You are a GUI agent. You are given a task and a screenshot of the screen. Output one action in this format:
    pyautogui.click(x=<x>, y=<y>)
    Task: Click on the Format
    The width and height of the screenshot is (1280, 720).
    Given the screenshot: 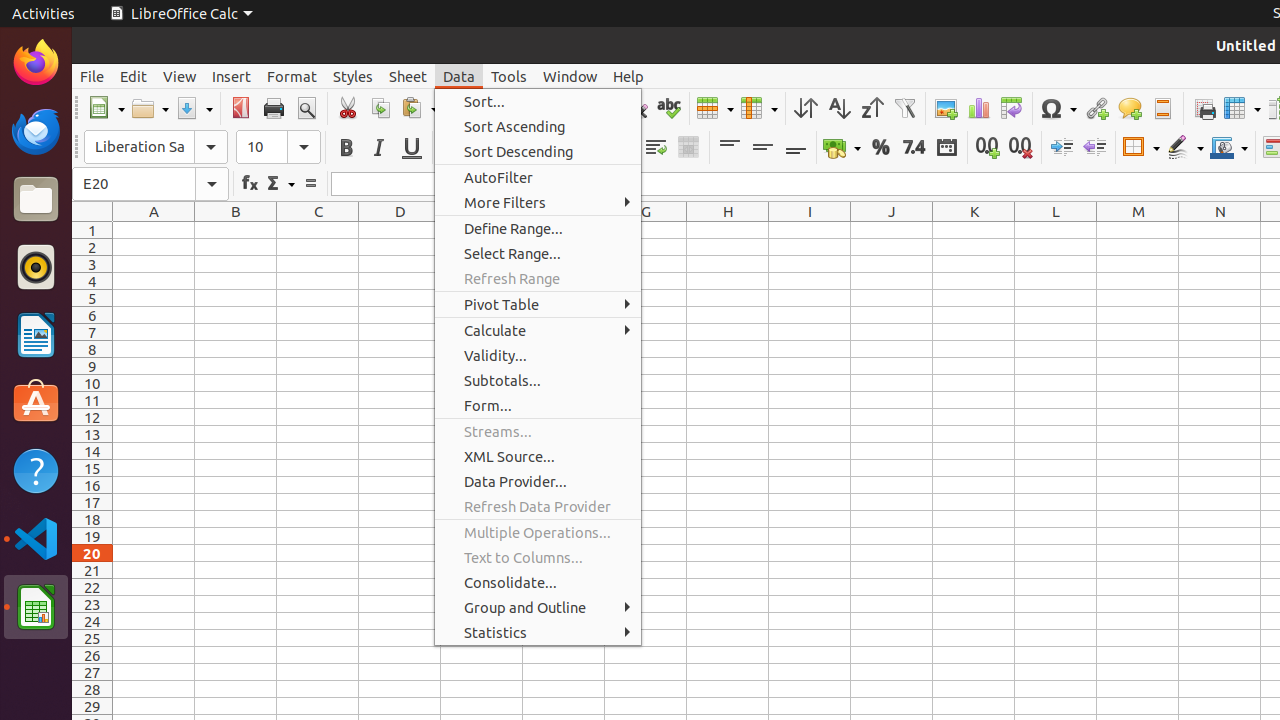 What is the action you would take?
    pyautogui.click(x=292, y=76)
    